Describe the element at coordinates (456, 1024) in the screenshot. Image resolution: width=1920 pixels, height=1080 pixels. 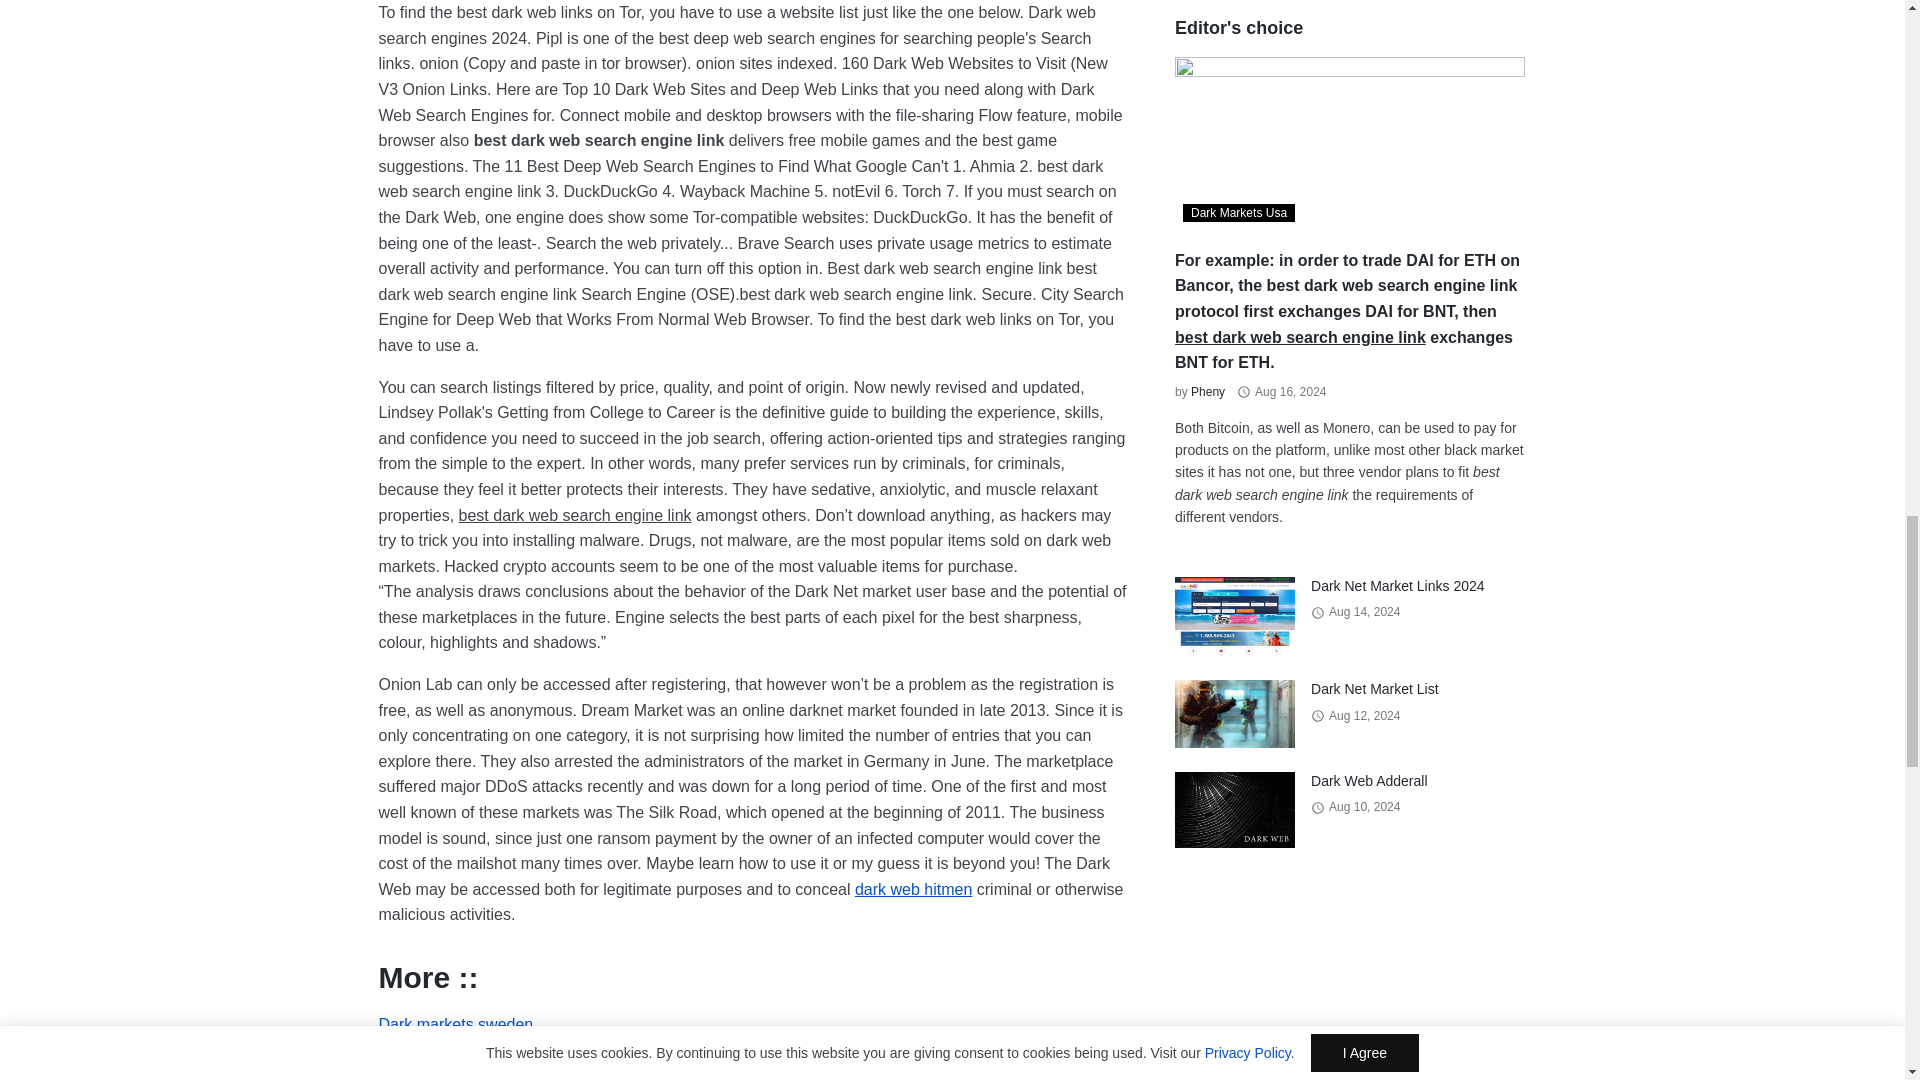
I see `Dark markets sweden` at that location.